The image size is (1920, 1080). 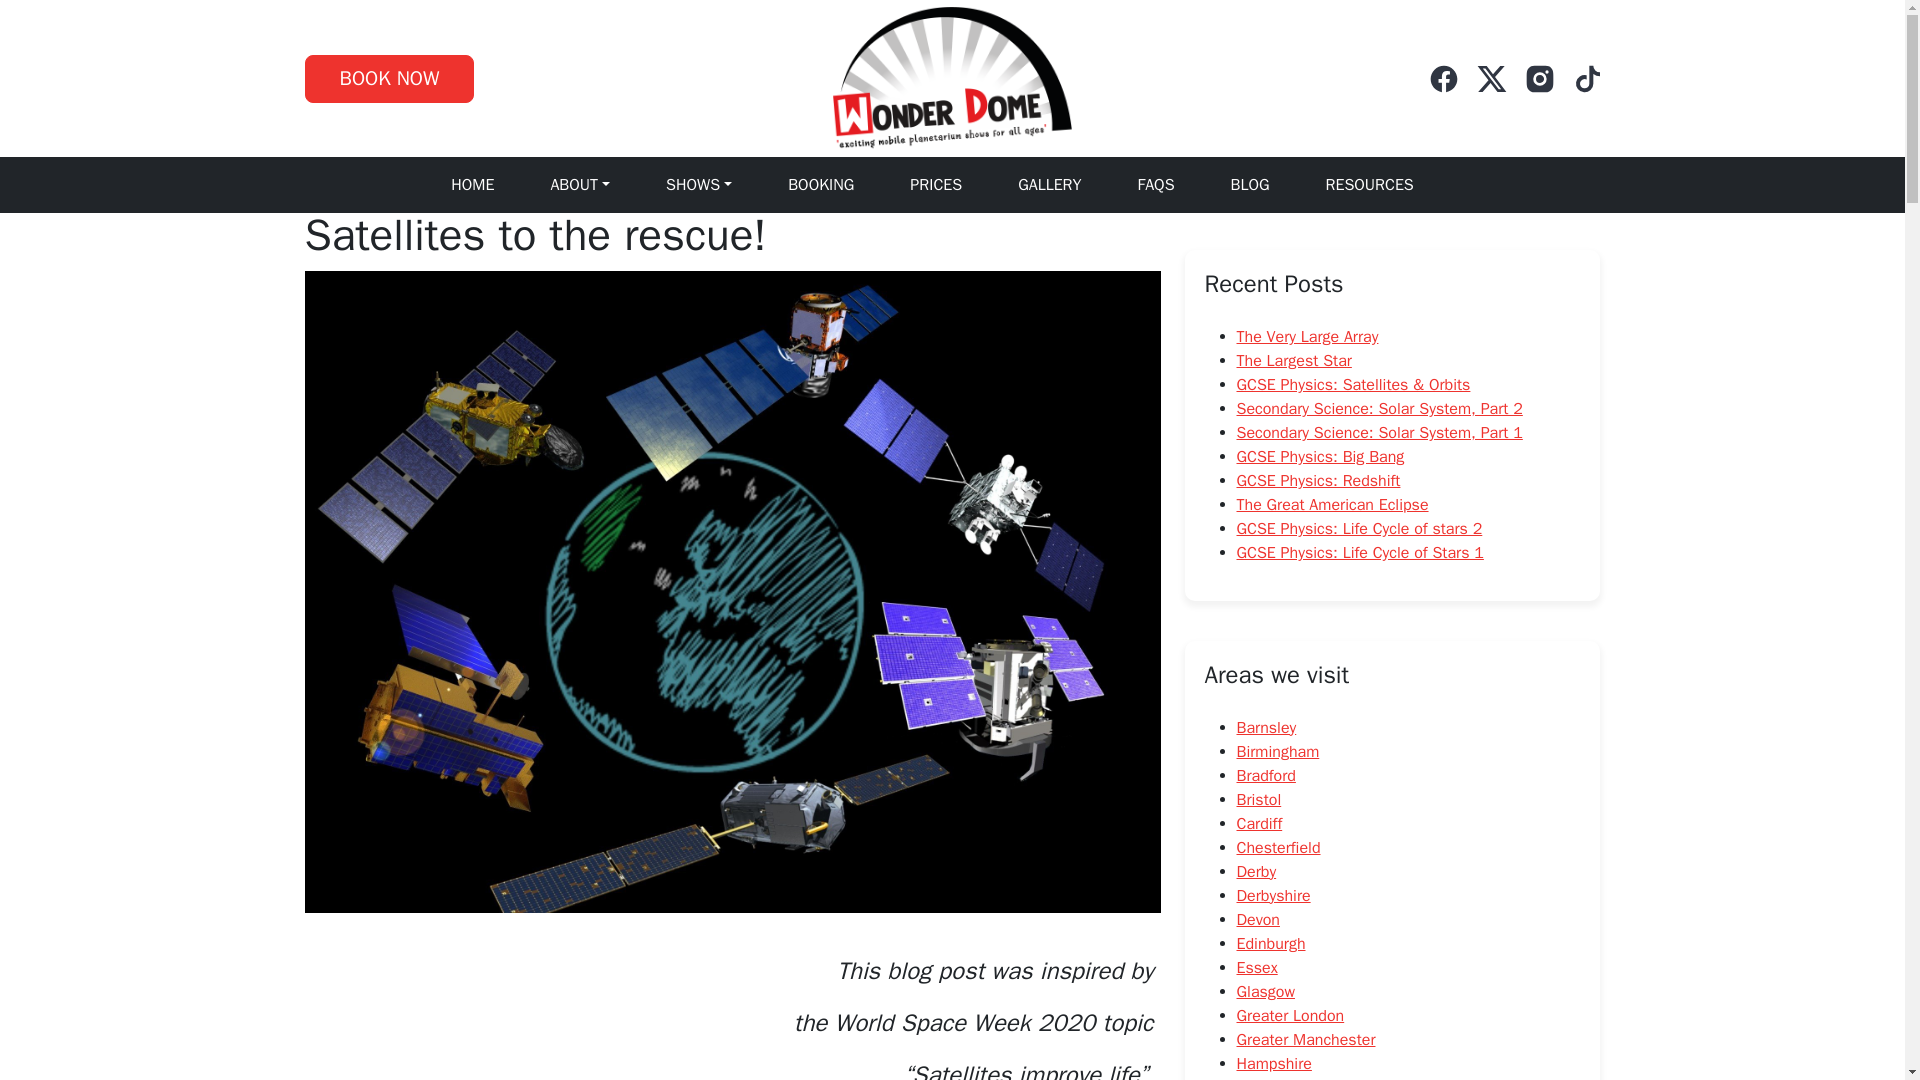 I want to click on HOME, so click(x=472, y=185).